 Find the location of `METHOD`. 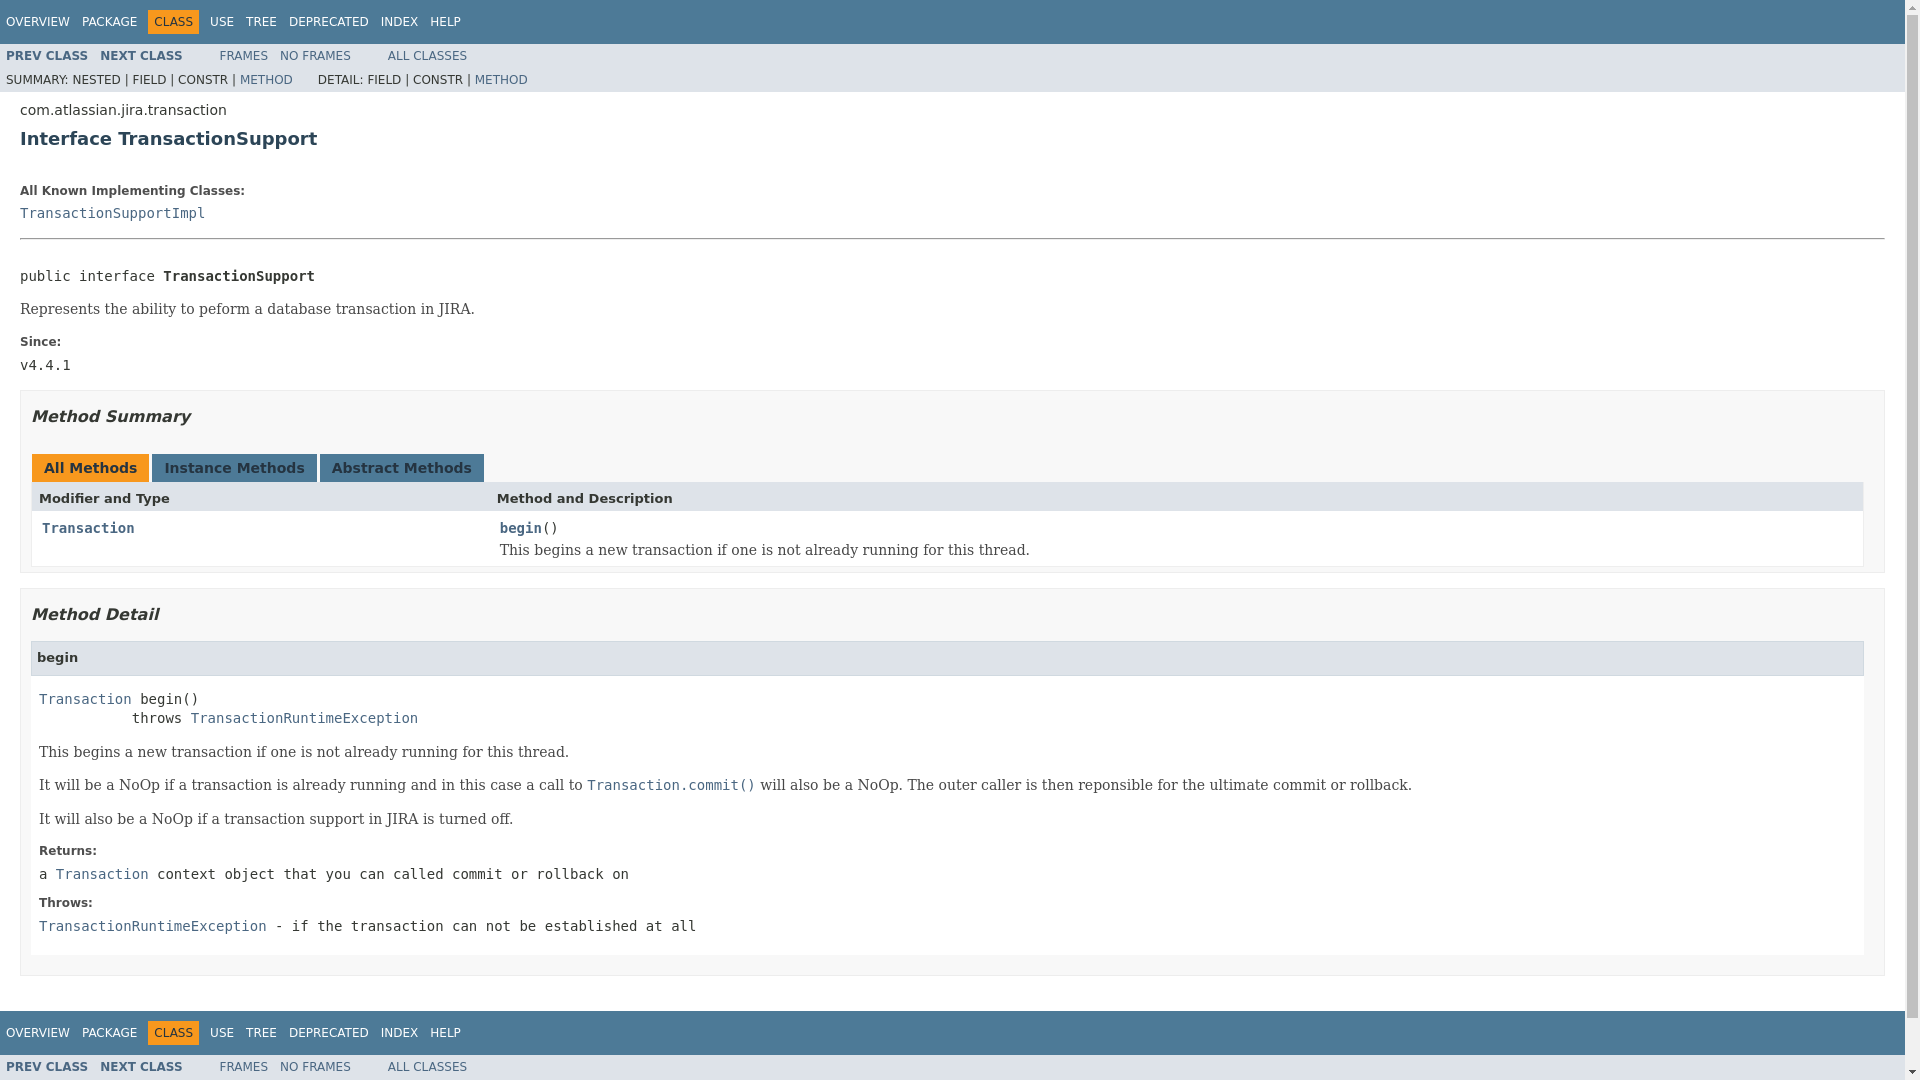

METHOD is located at coordinates (501, 80).